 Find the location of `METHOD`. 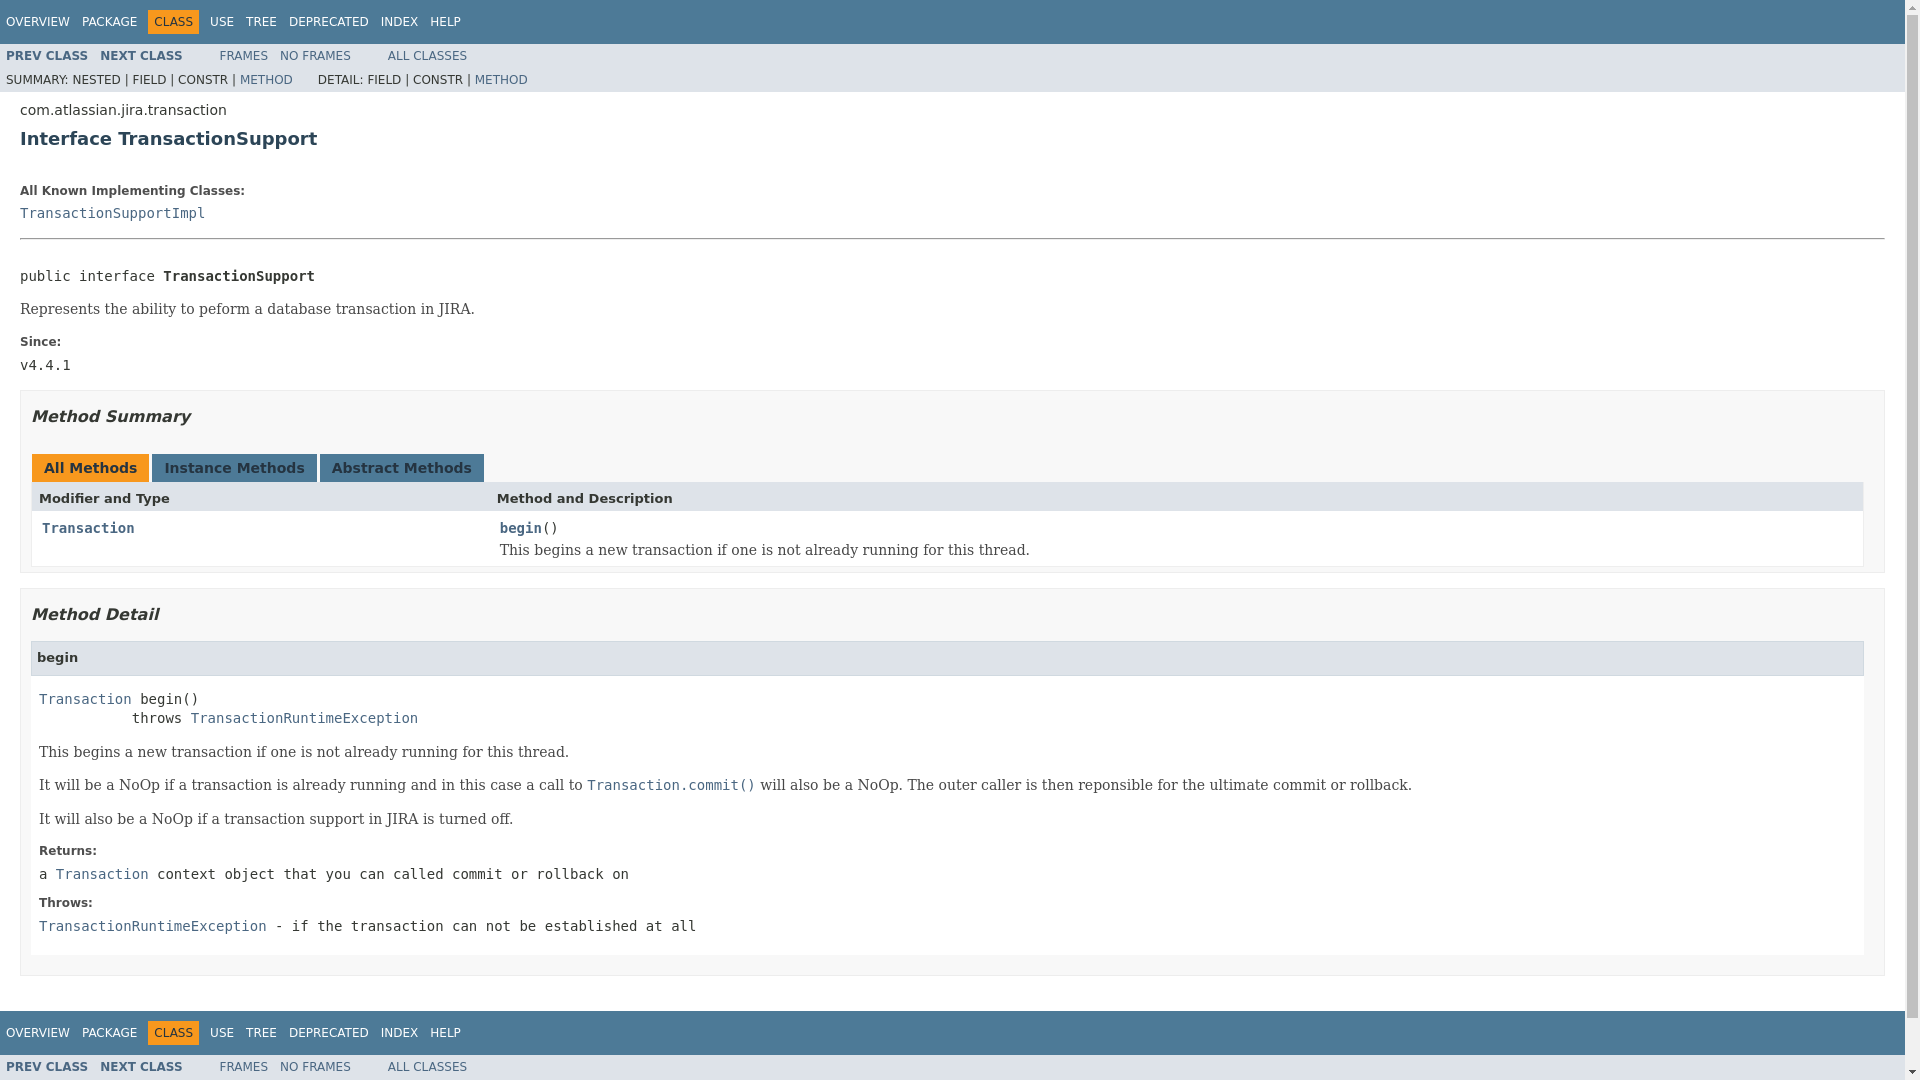

METHOD is located at coordinates (501, 80).